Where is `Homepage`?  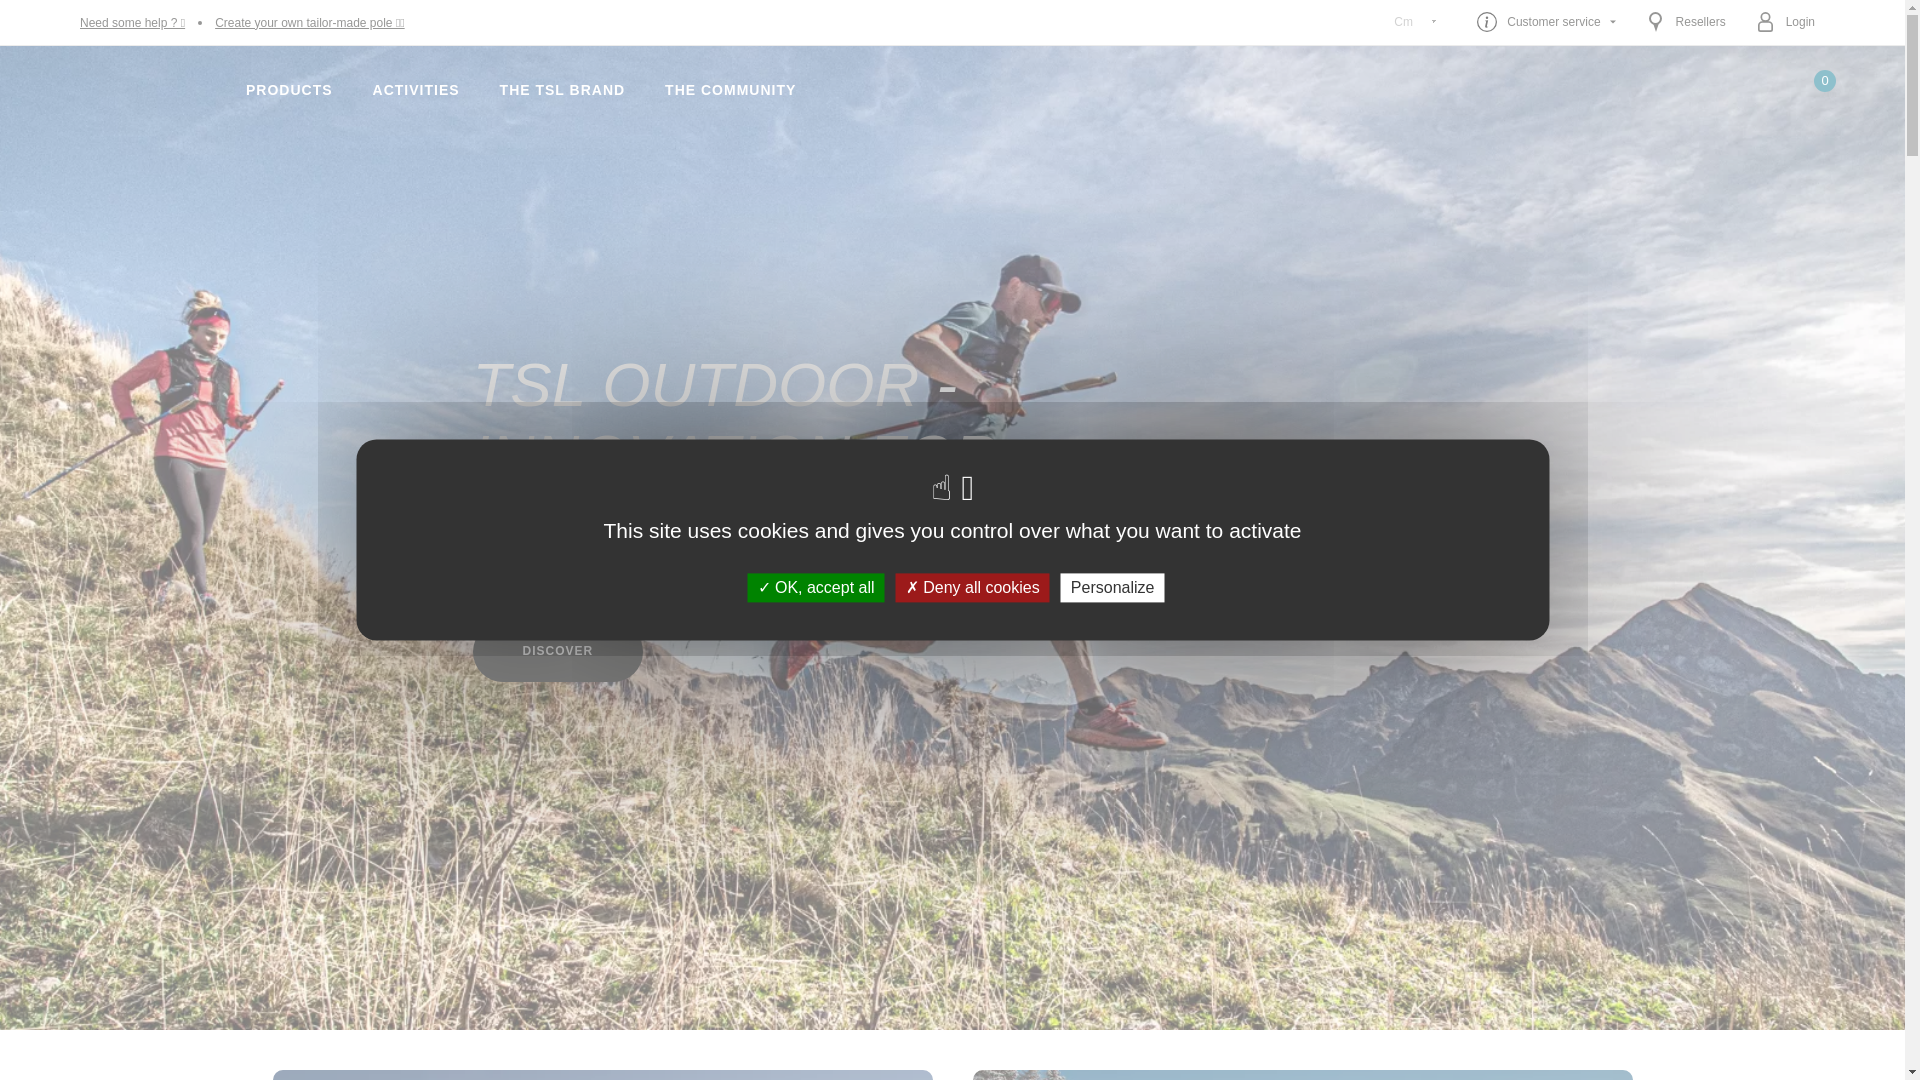 Homepage is located at coordinates (142, 90).